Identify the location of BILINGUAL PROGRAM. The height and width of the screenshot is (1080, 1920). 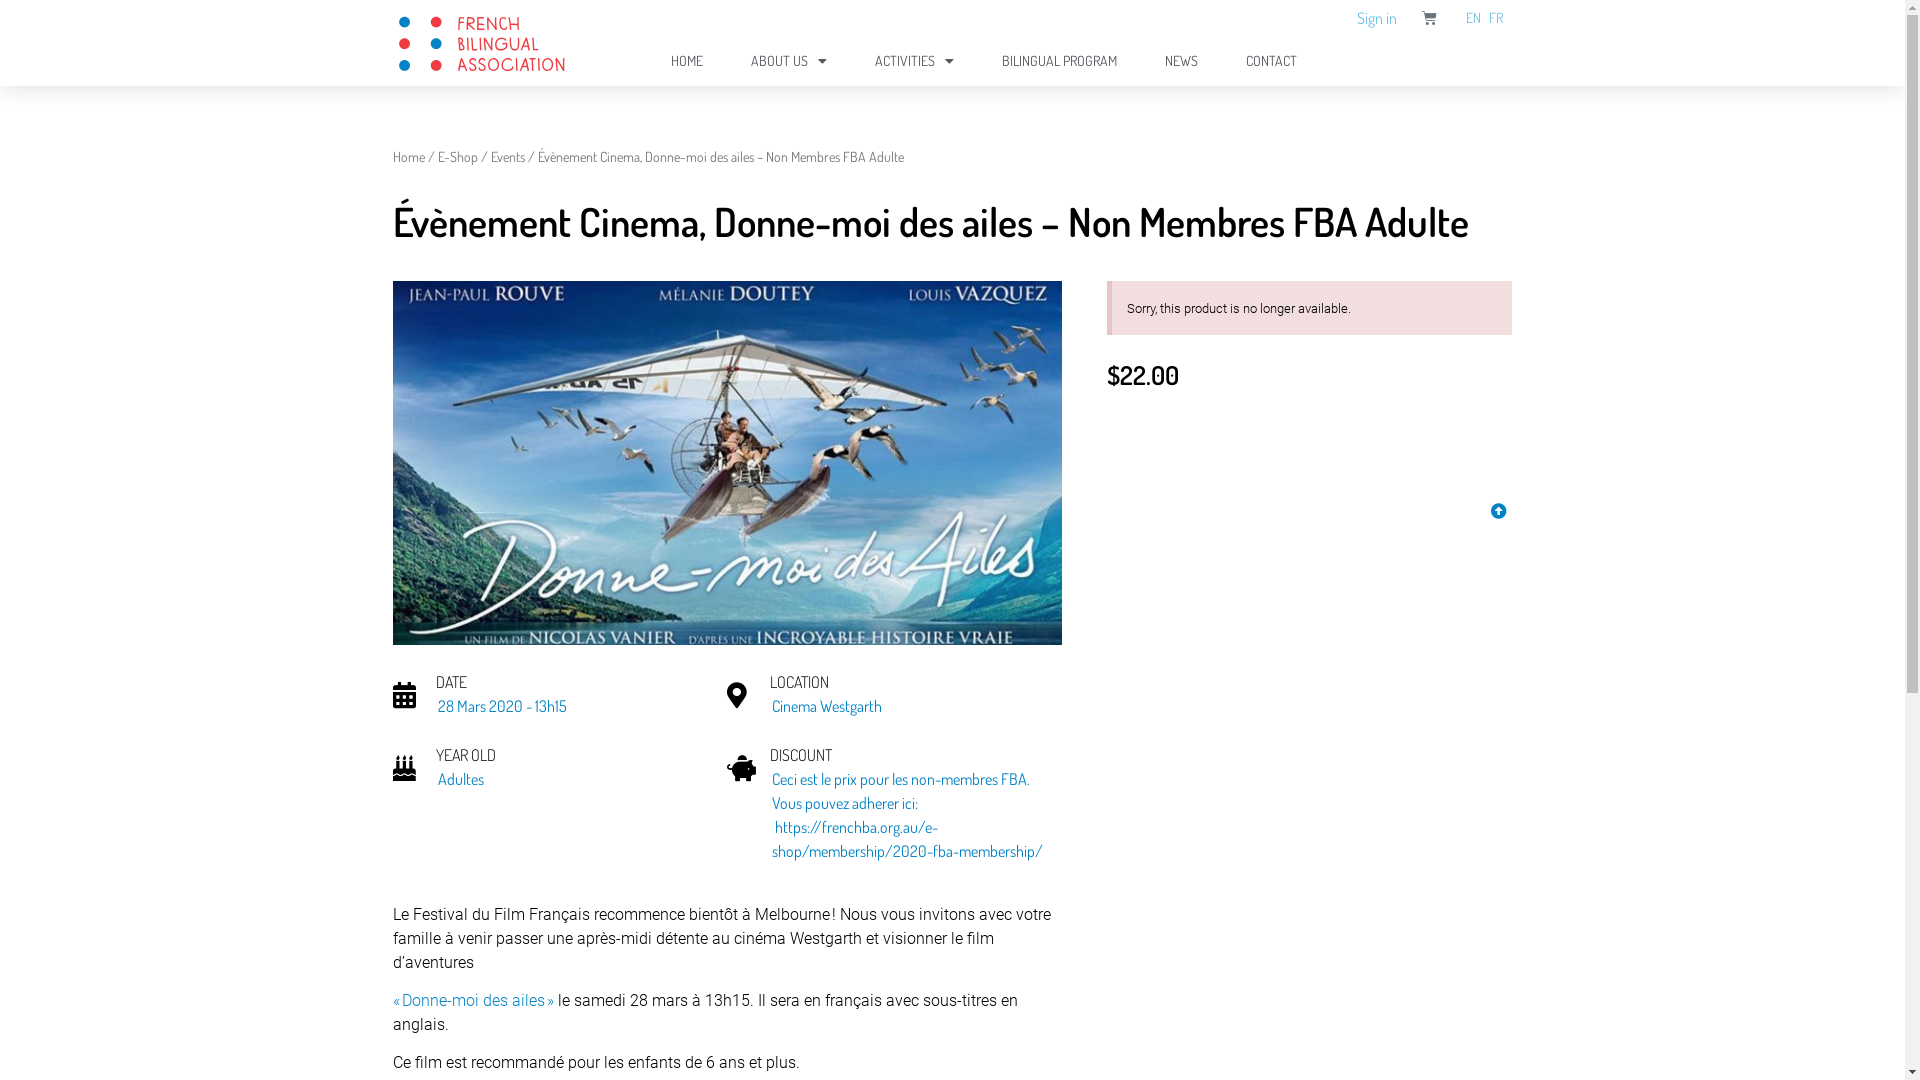
(1060, 61).